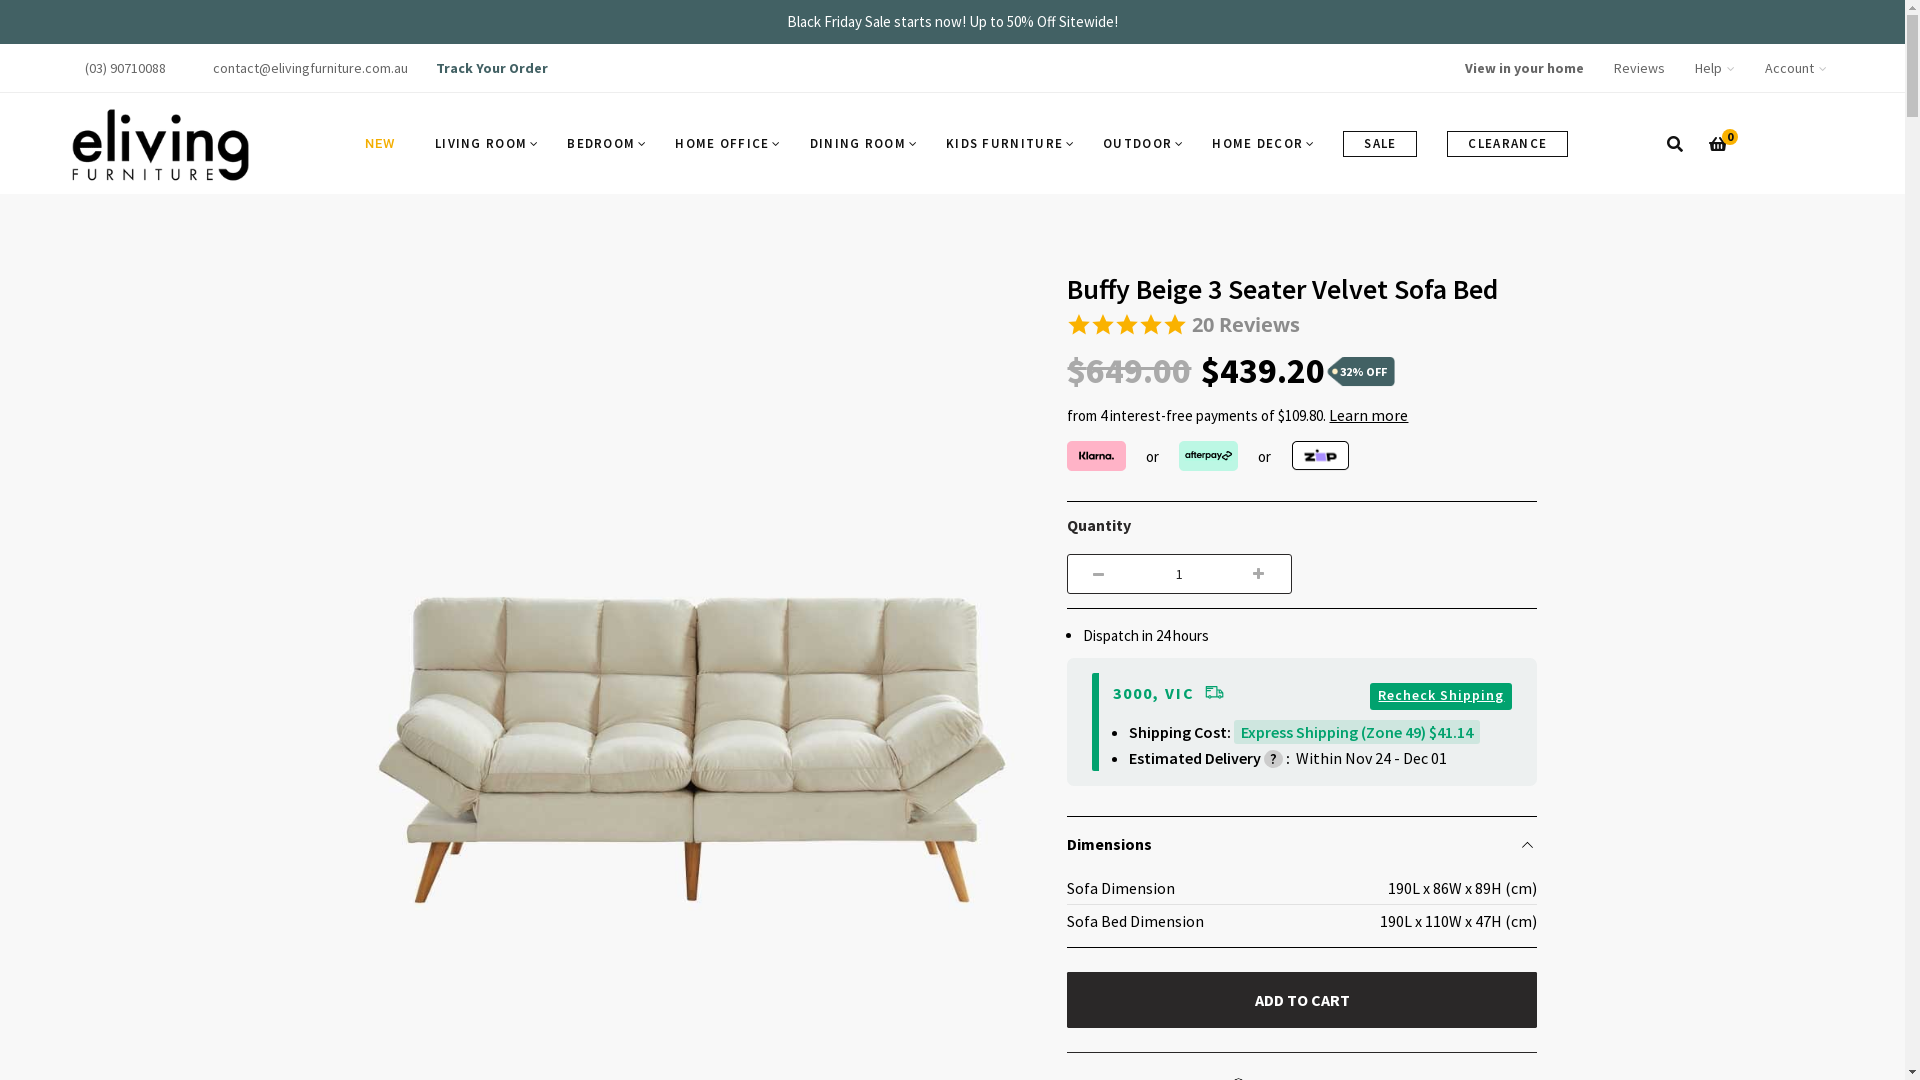 This screenshot has height=1080, width=1920. What do you see at coordinates (1368, 415) in the screenshot?
I see `Learn more` at bounding box center [1368, 415].